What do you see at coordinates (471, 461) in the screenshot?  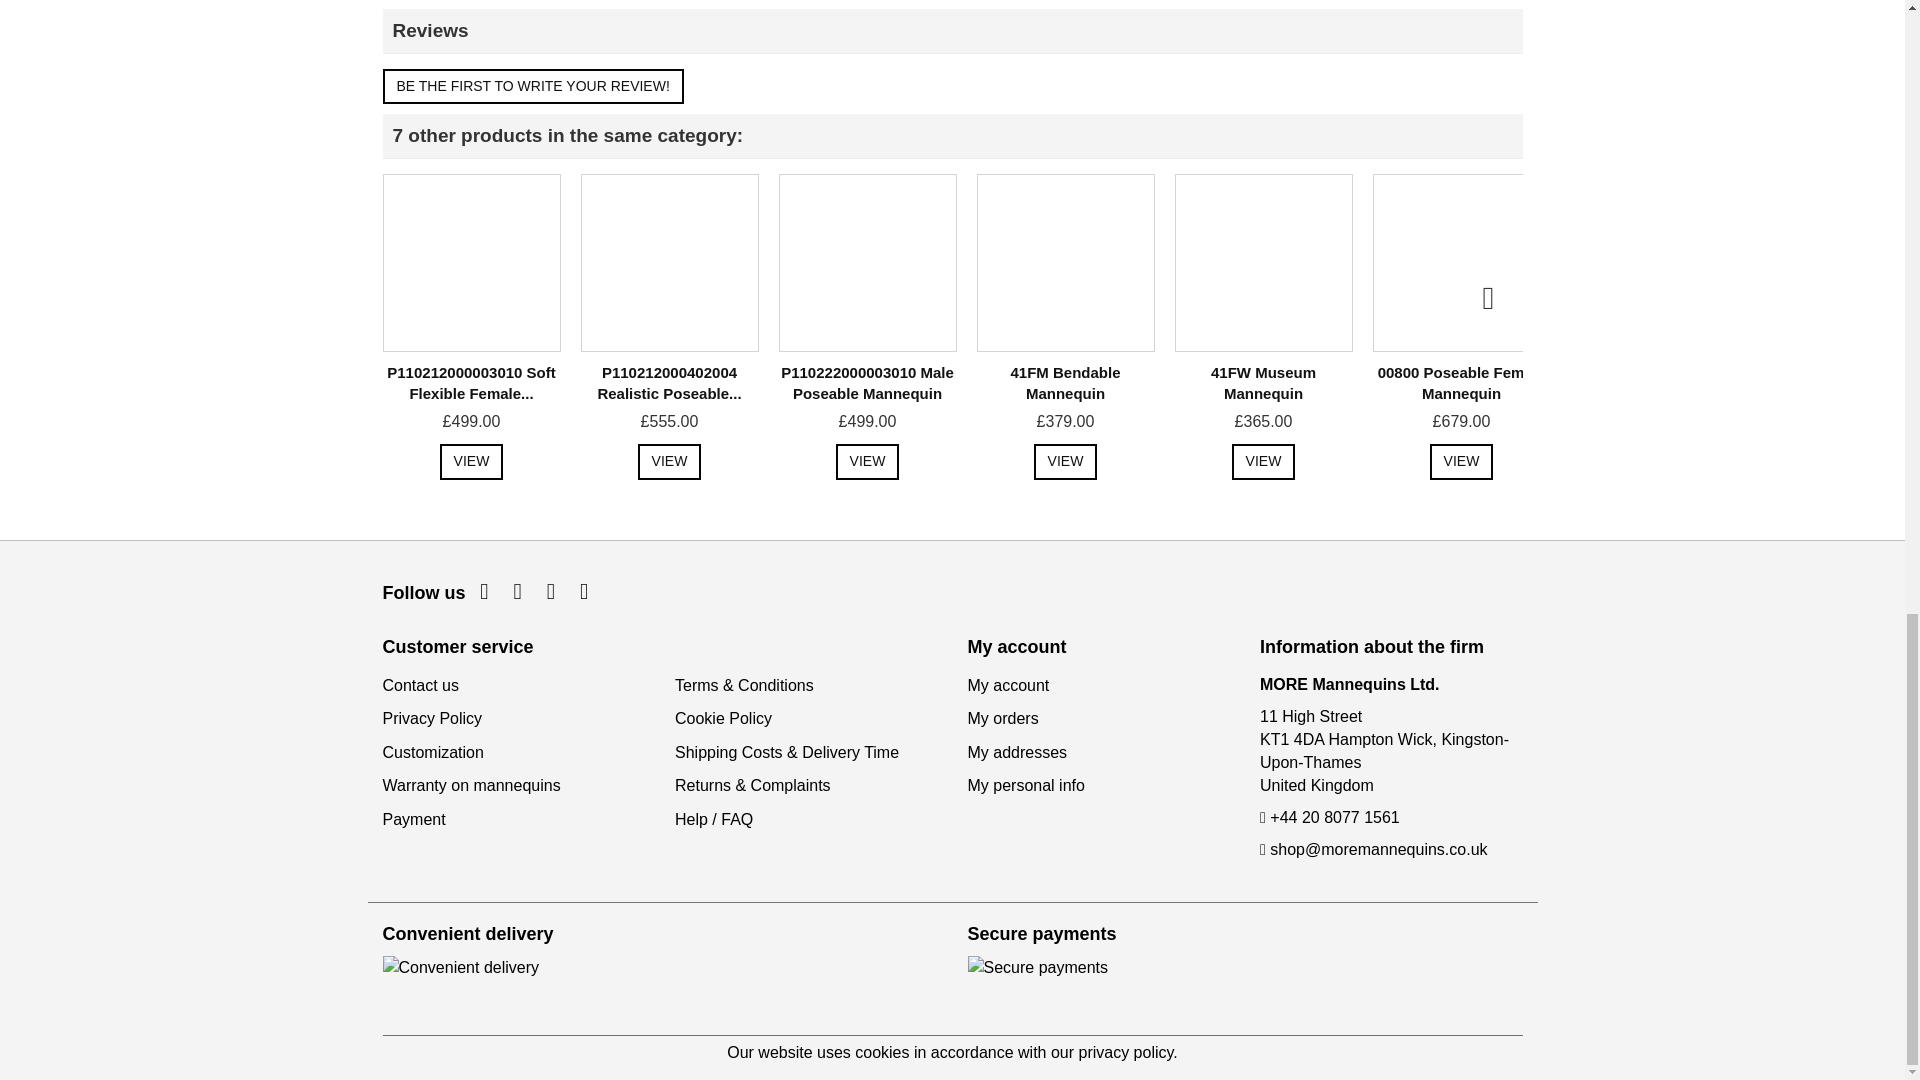 I see `VIEW` at bounding box center [471, 461].